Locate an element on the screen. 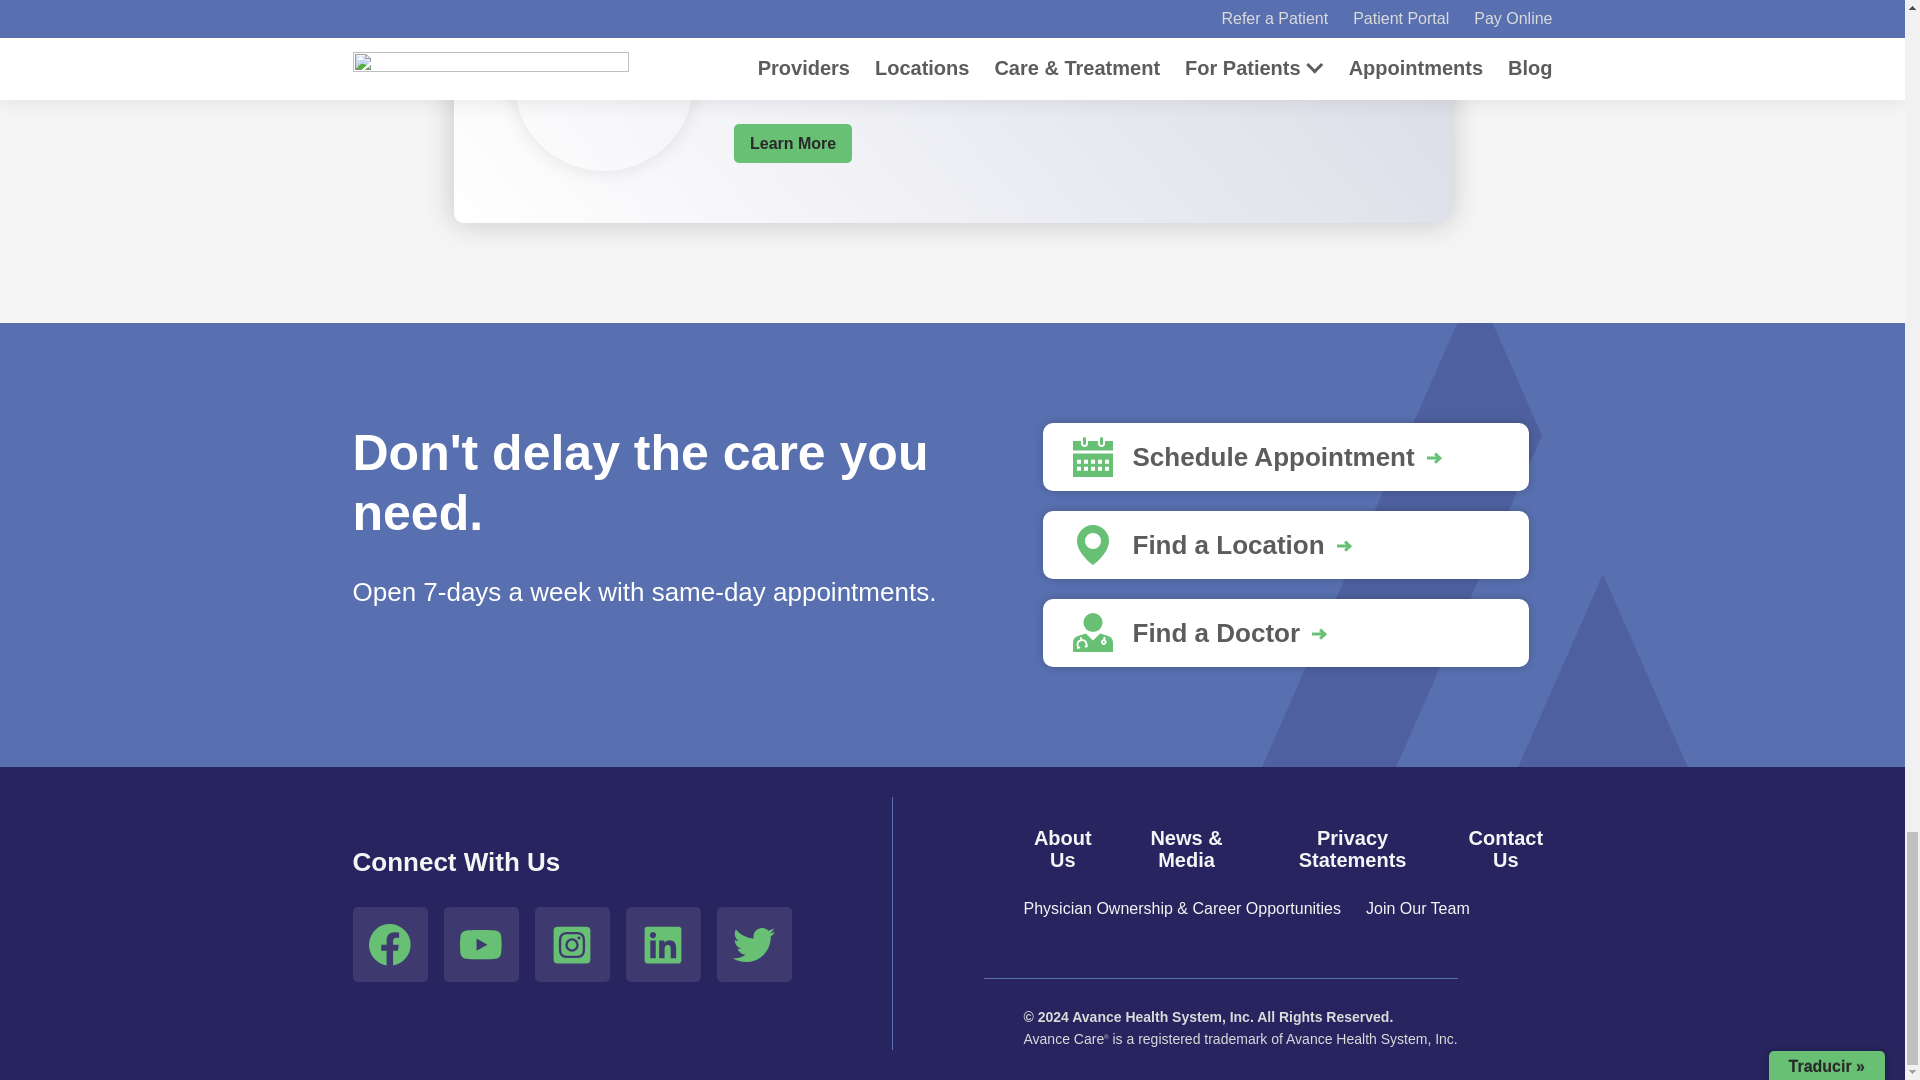 This screenshot has width=1920, height=1080. Schedule Appointment is located at coordinates (1285, 457).